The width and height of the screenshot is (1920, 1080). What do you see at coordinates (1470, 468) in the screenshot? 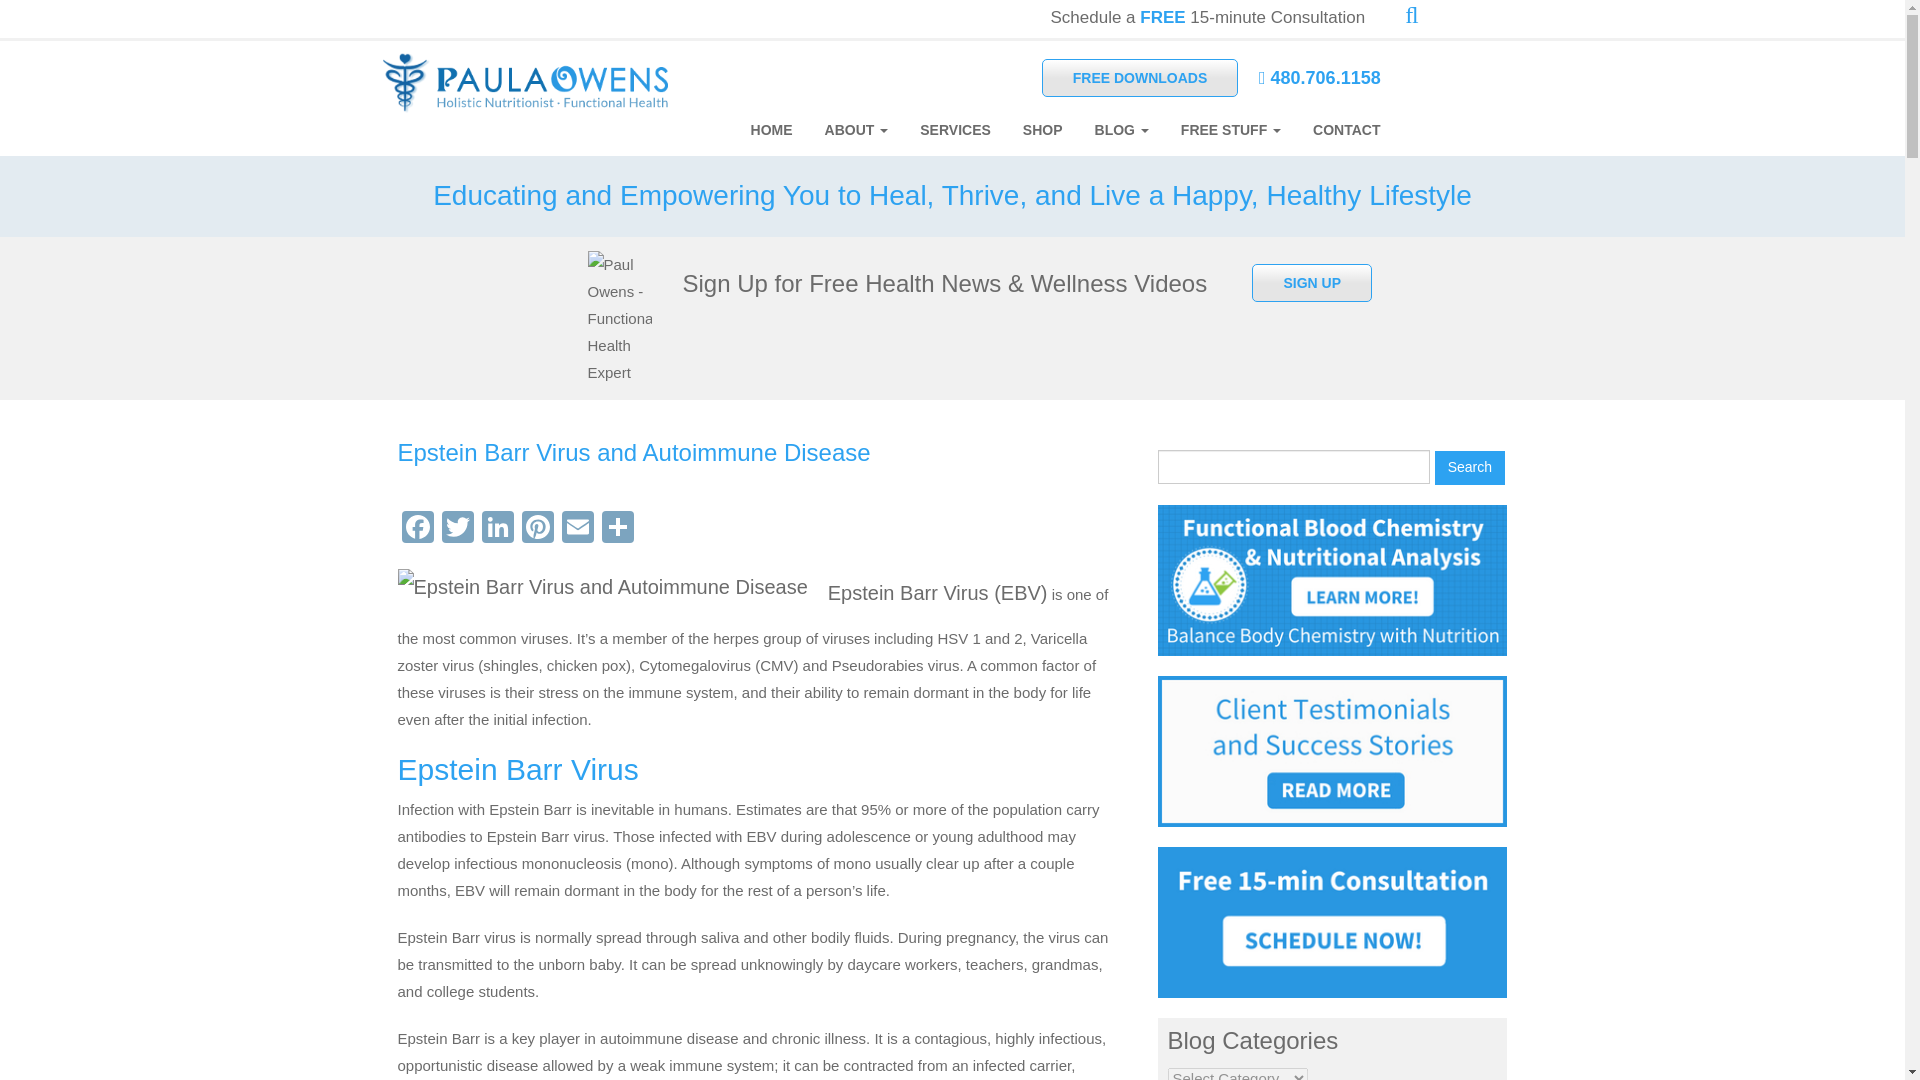
I see `Search` at bounding box center [1470, 468].